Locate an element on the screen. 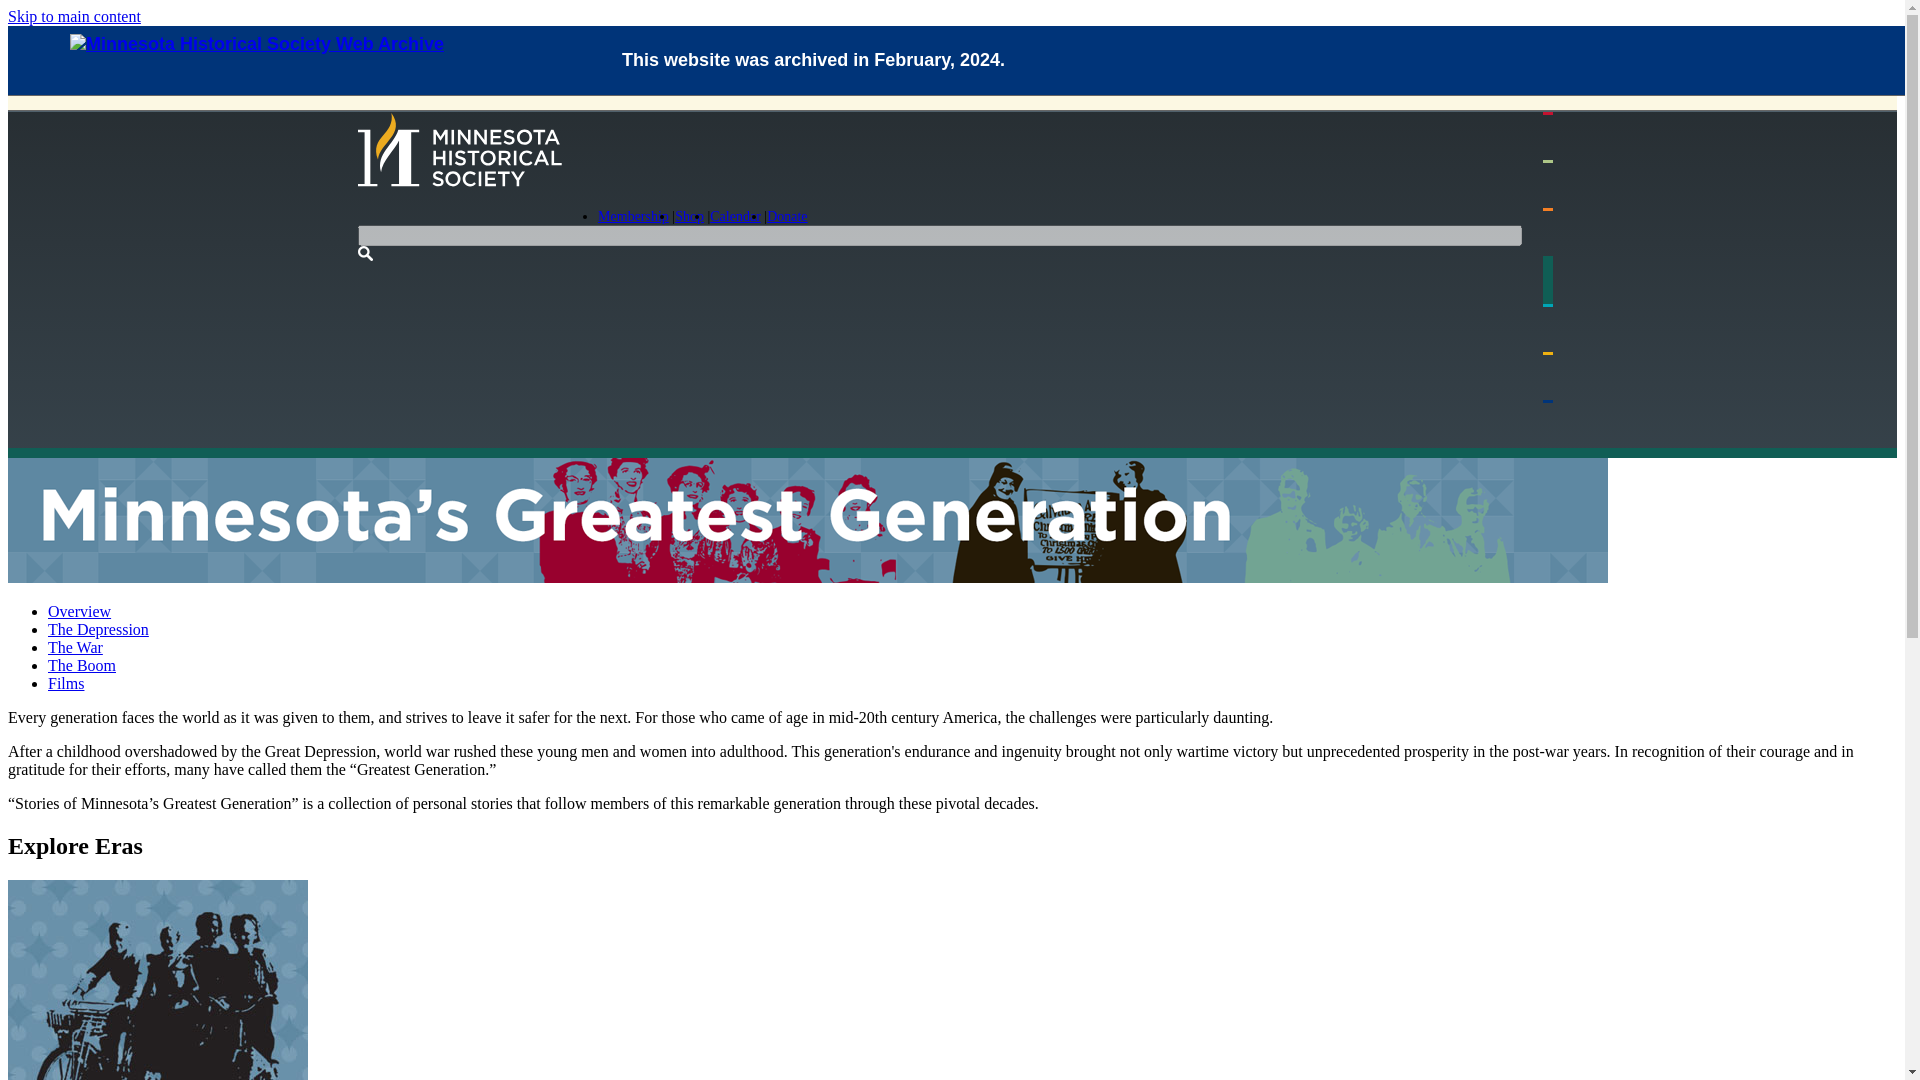  VISIT is located at coordinates (1574, 136).